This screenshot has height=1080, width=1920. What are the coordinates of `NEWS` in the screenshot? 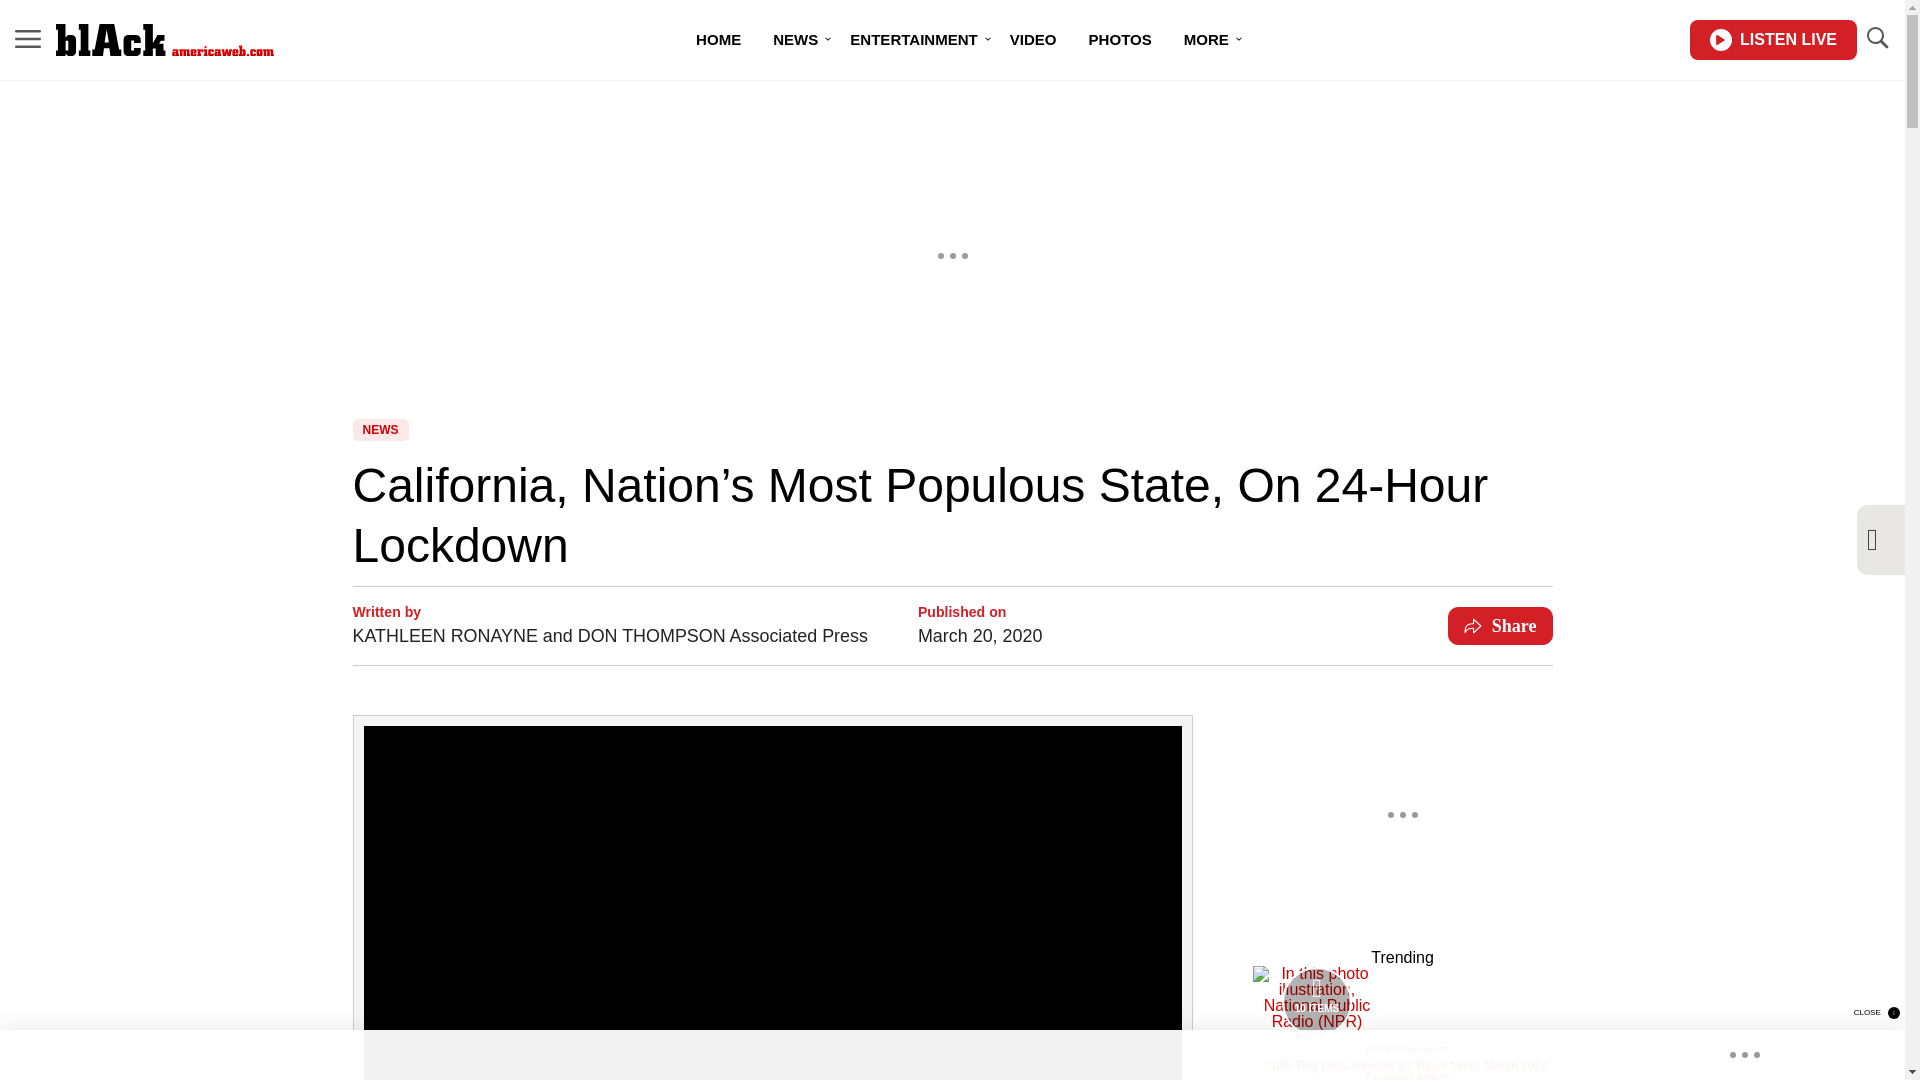 It's located at (379, 430).